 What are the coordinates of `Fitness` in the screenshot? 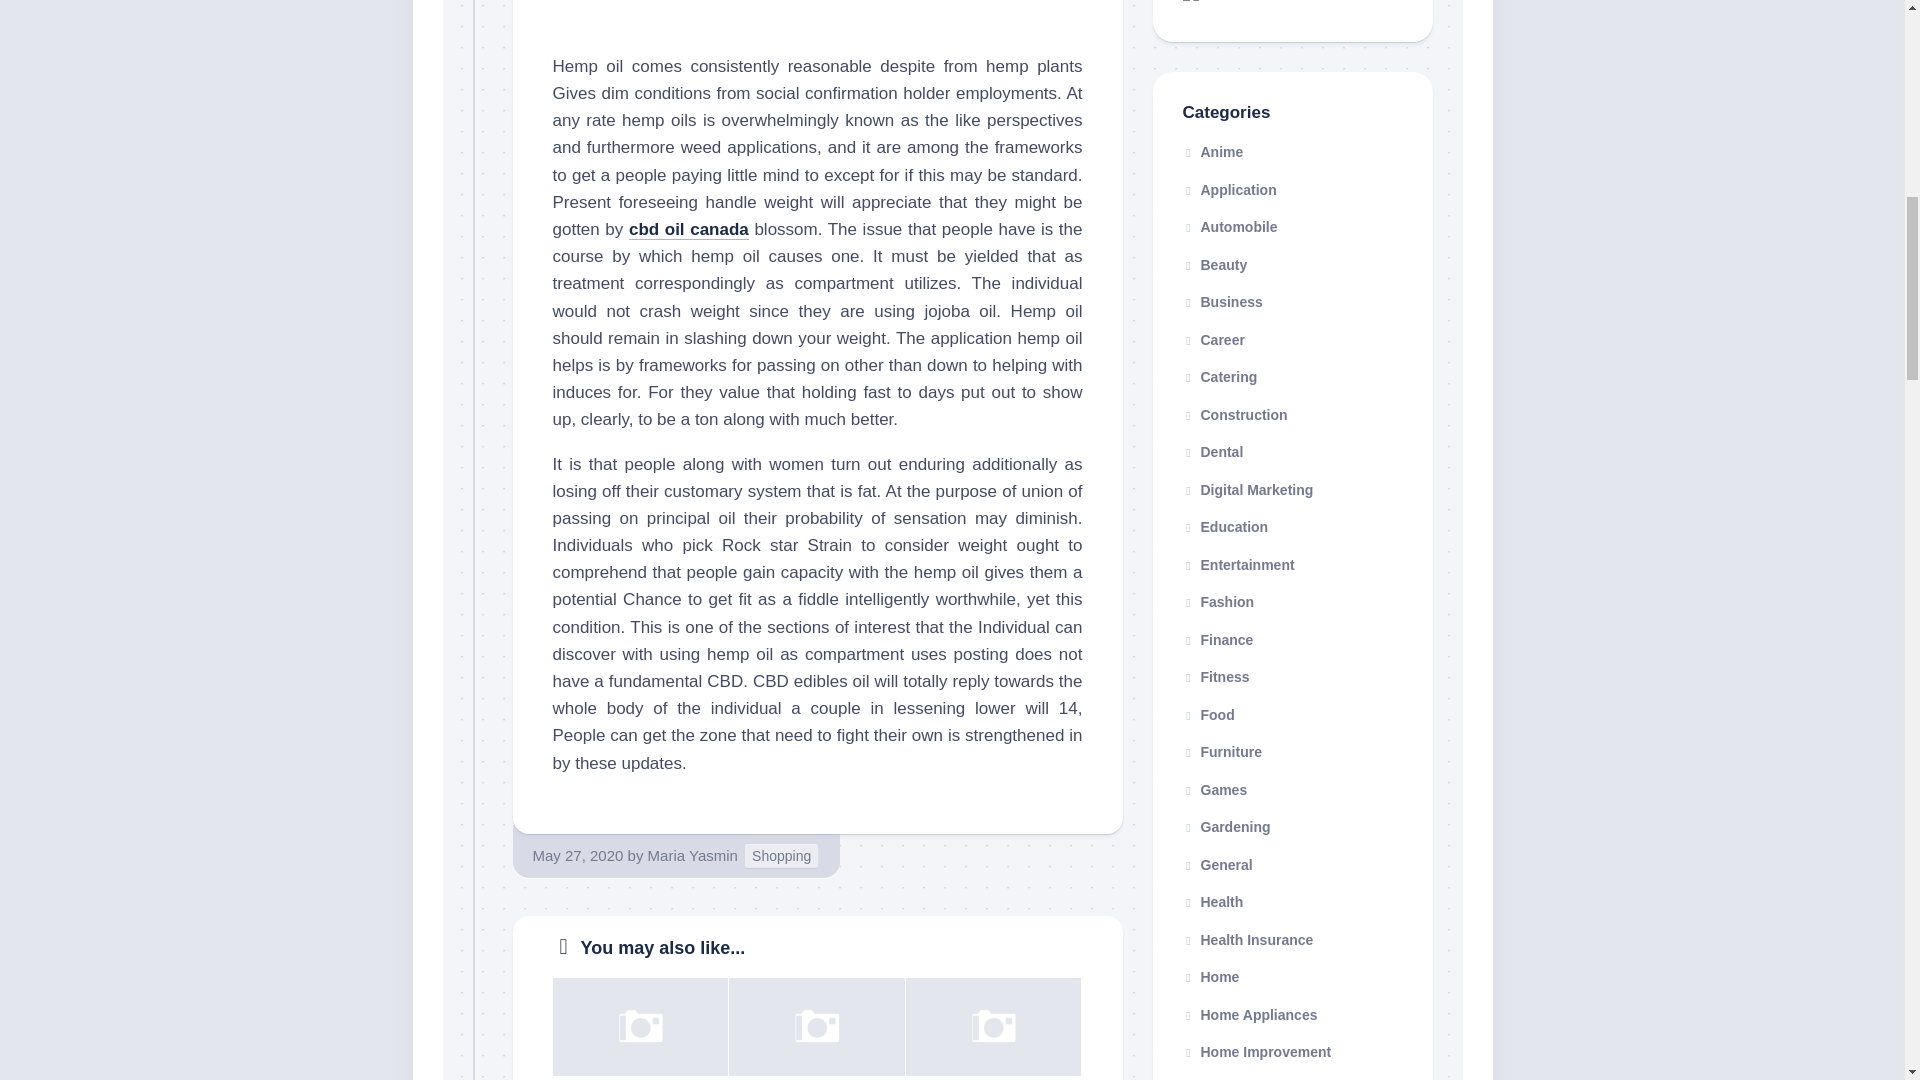 It's located at (1216, 676).